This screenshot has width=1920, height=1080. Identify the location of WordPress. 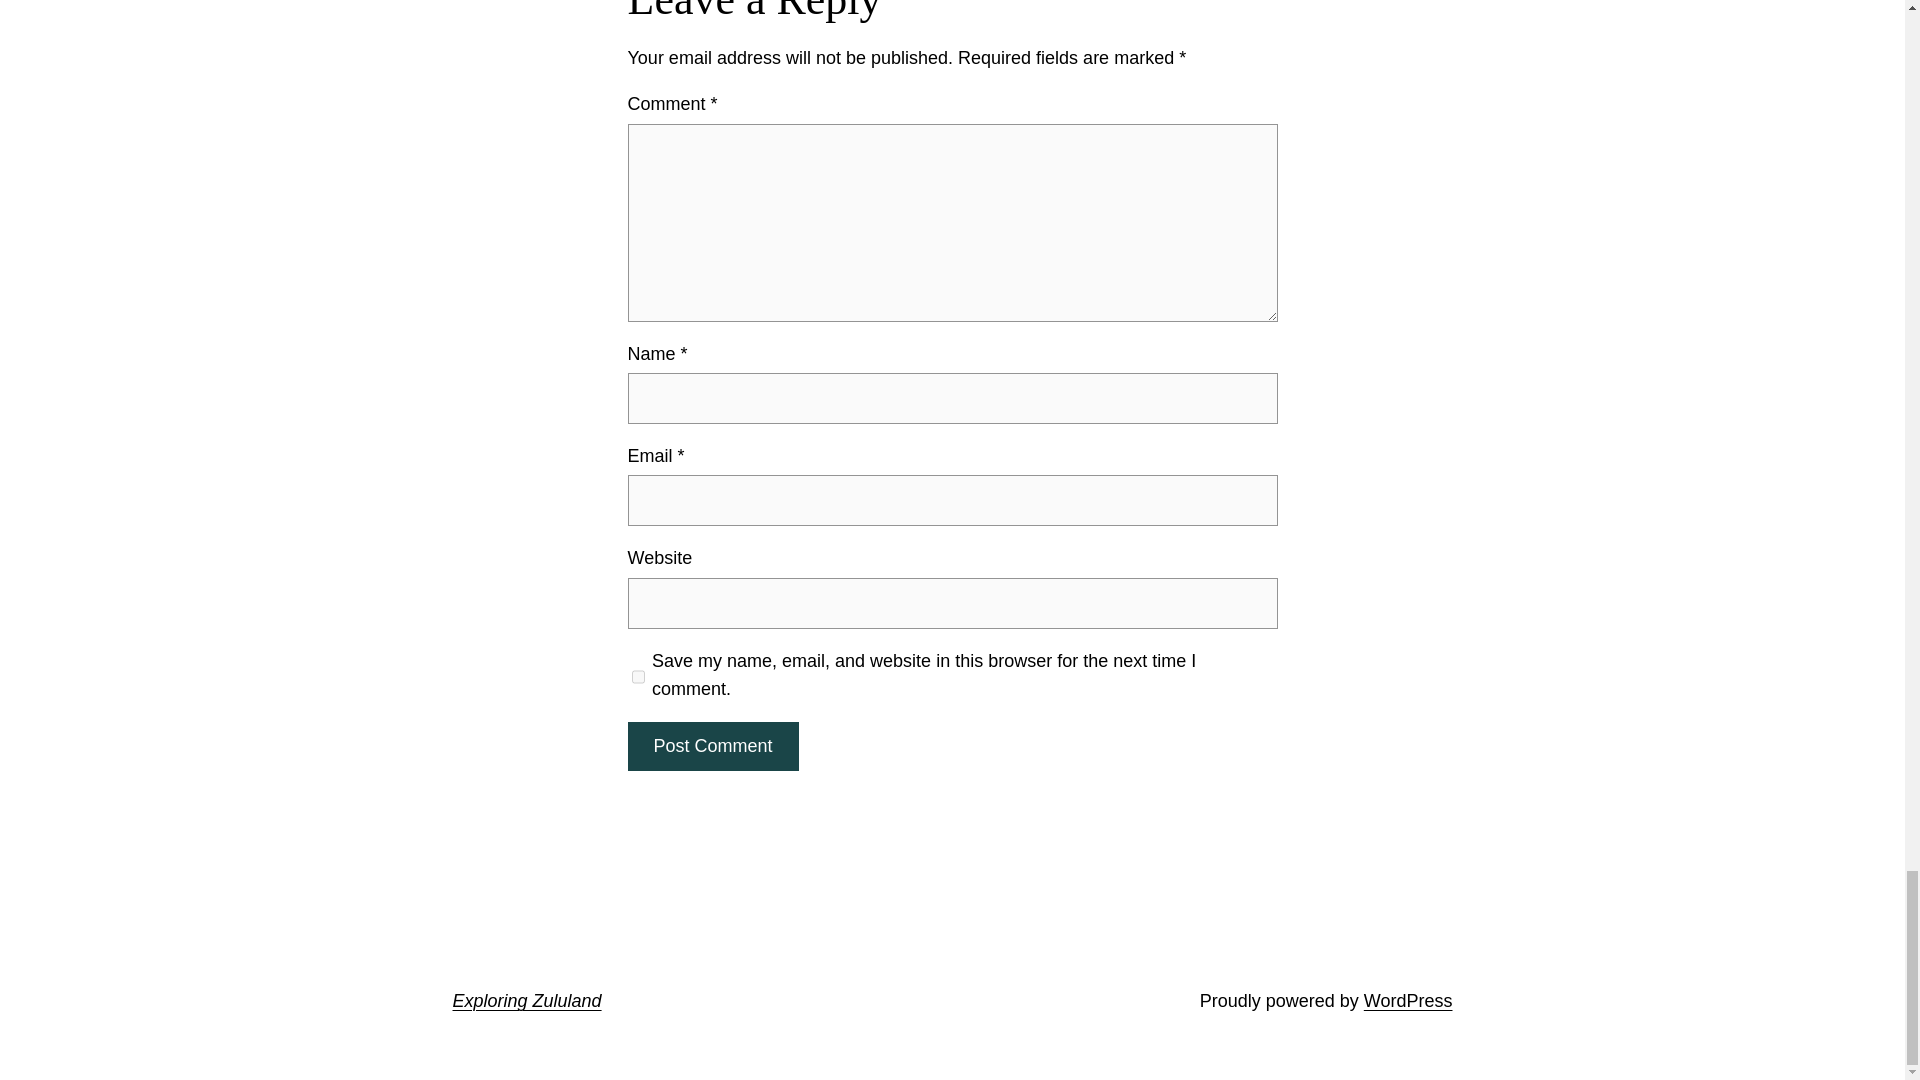
(1408, 1000).